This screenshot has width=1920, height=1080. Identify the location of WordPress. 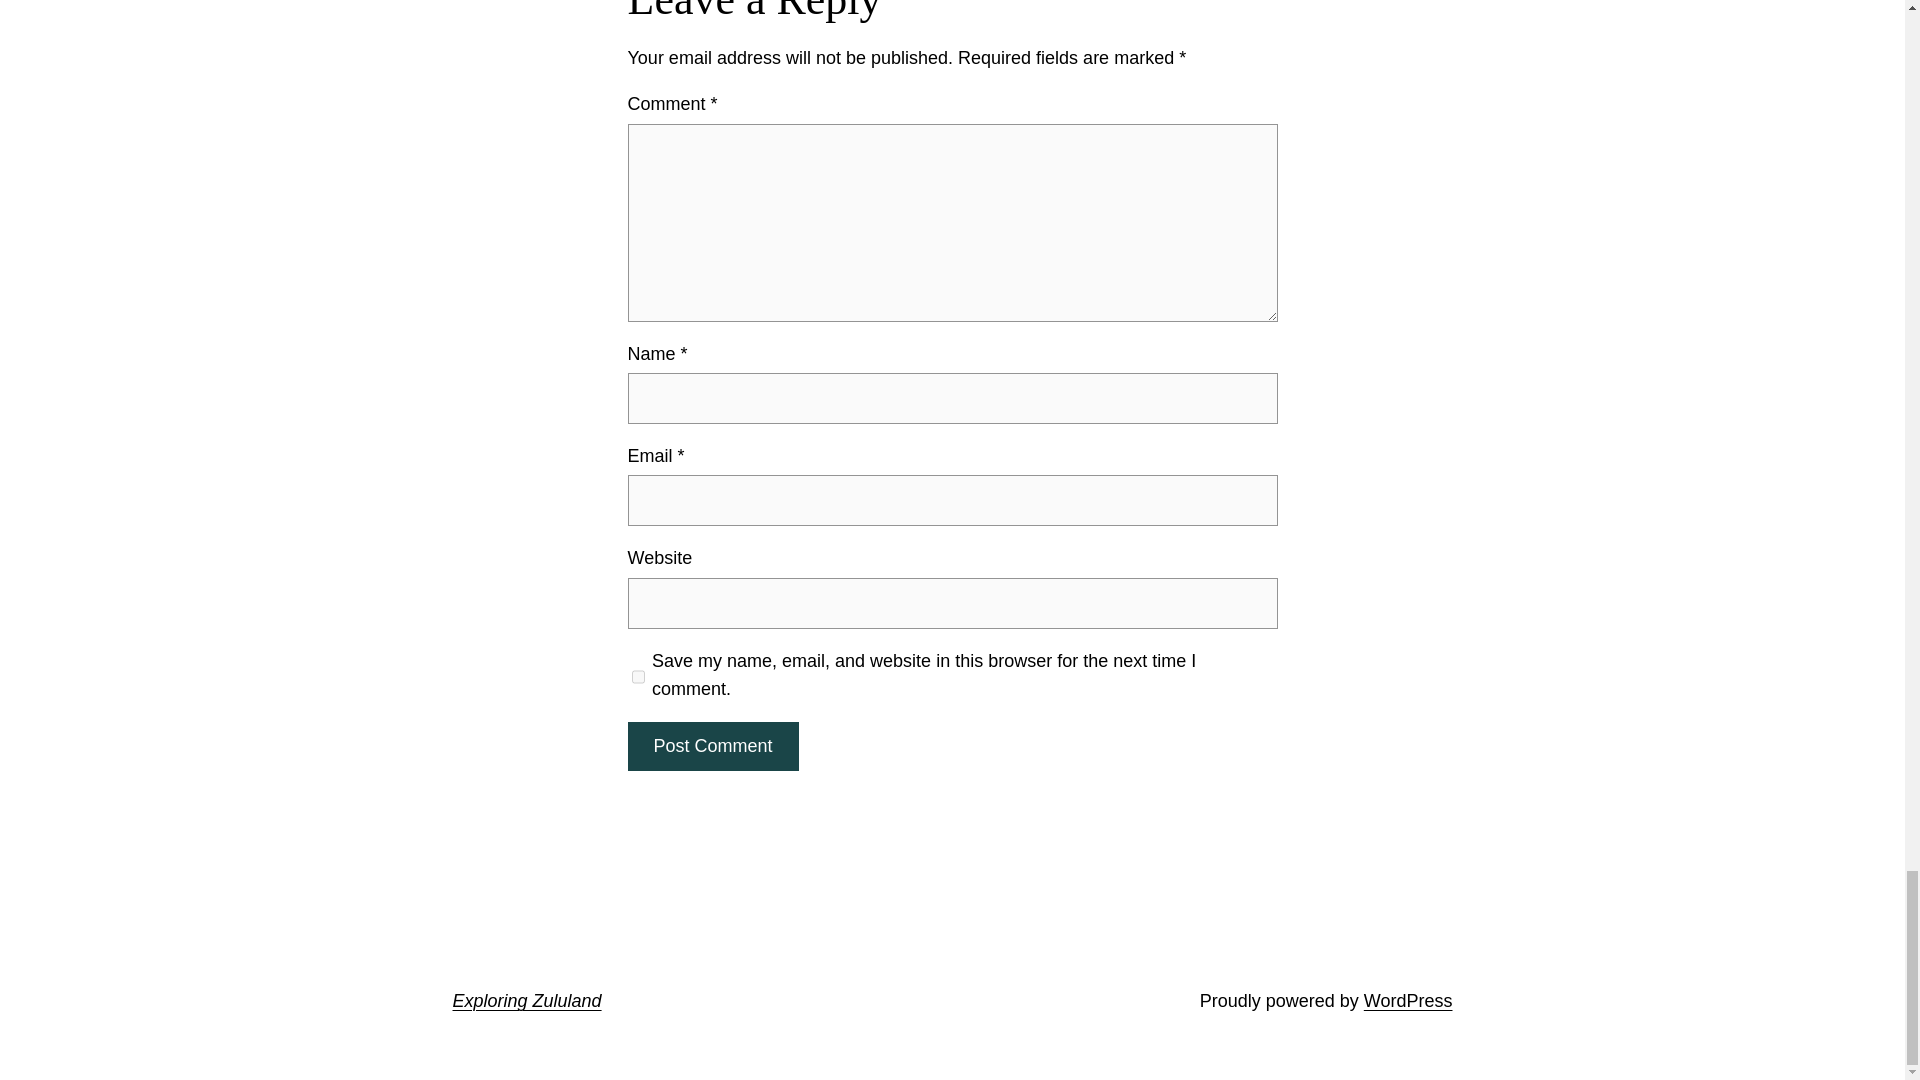
(1408, 1000).